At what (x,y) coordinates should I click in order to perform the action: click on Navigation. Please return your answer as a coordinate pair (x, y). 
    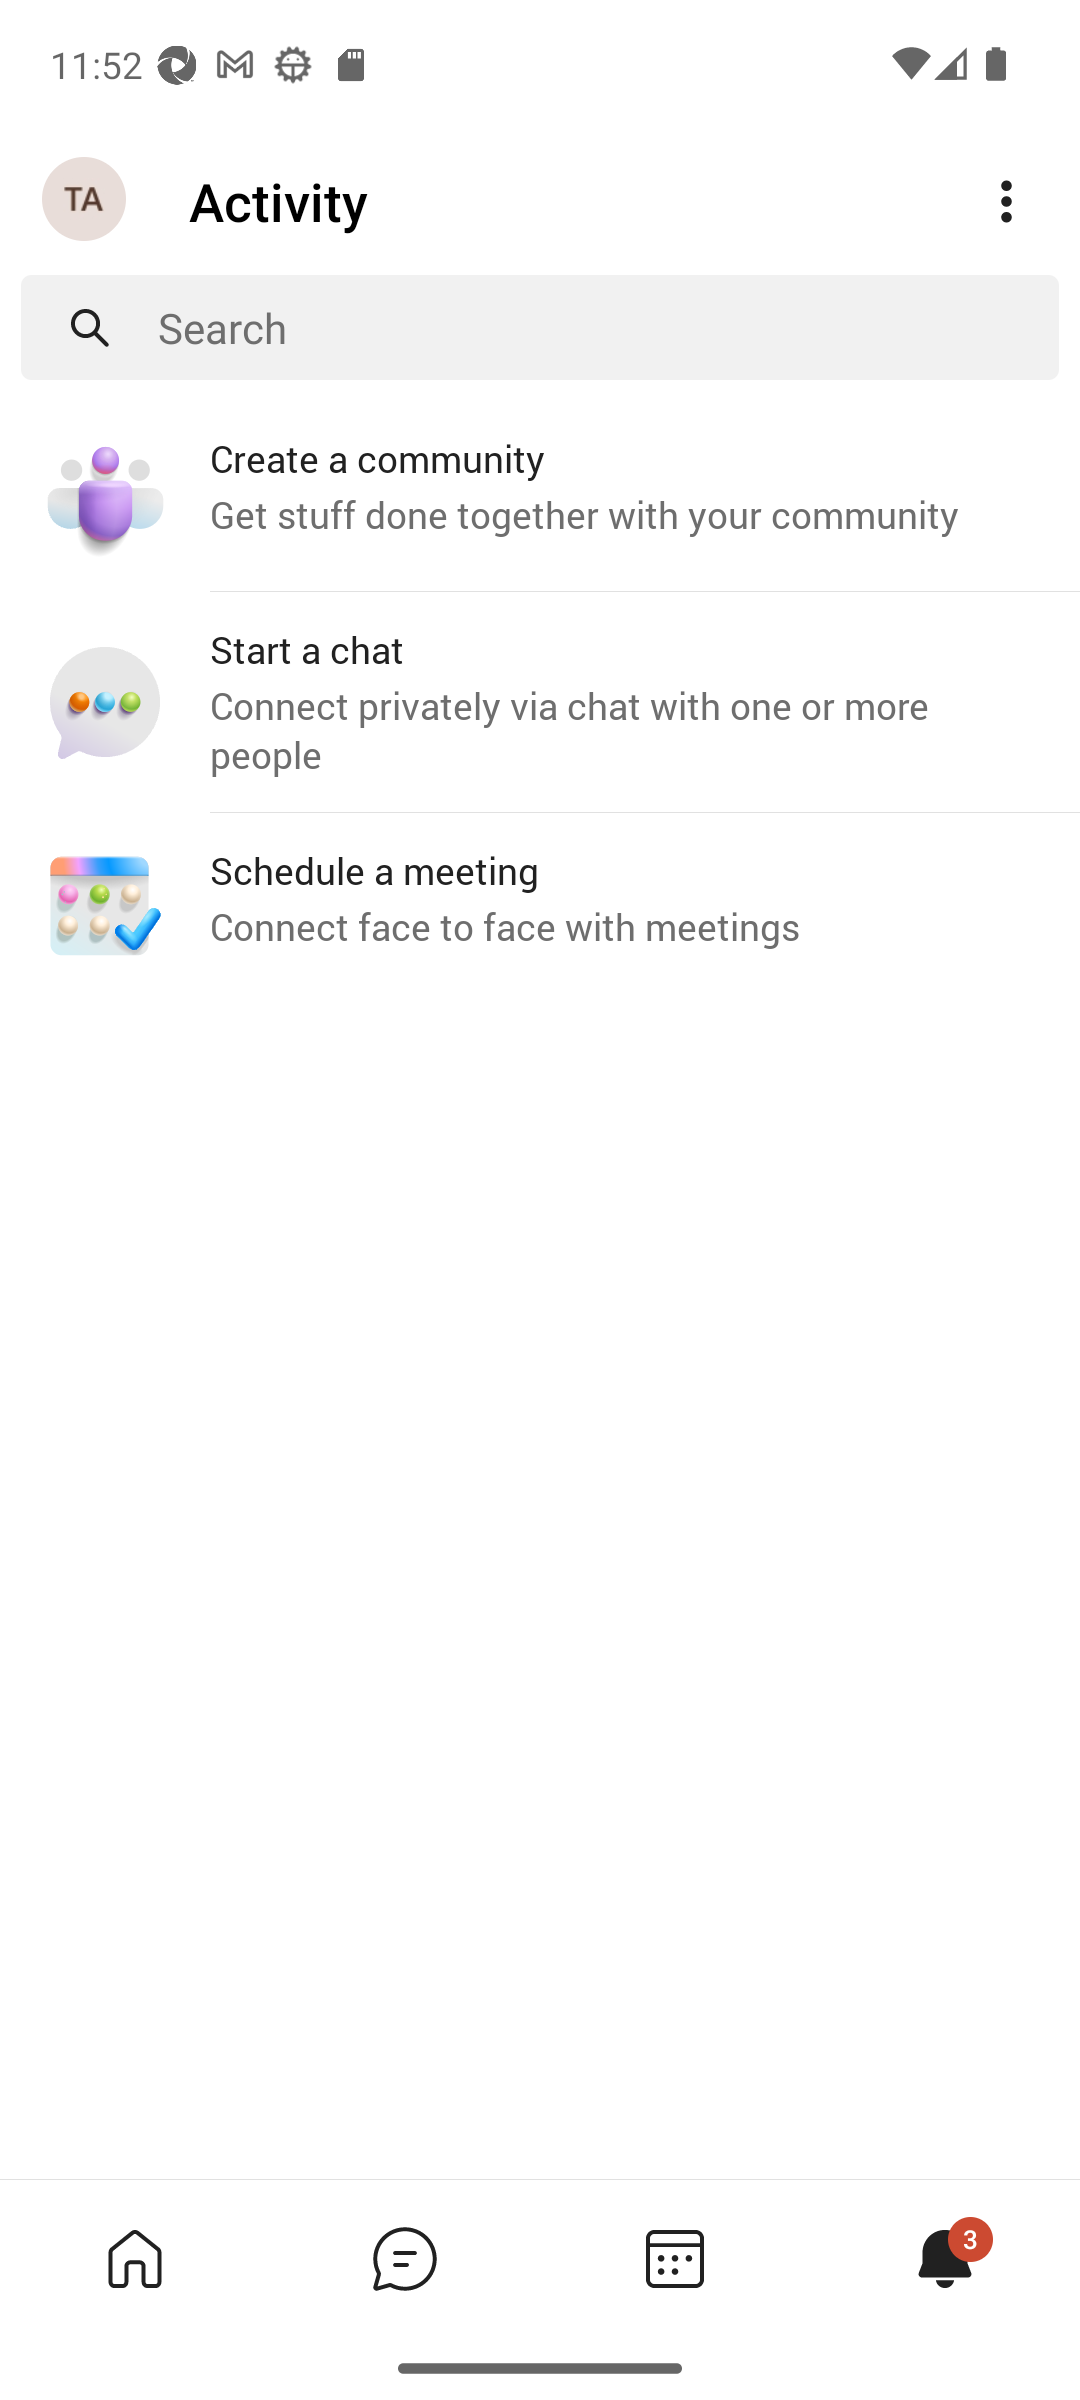
    Looking at the image, I should click on (86, 200).